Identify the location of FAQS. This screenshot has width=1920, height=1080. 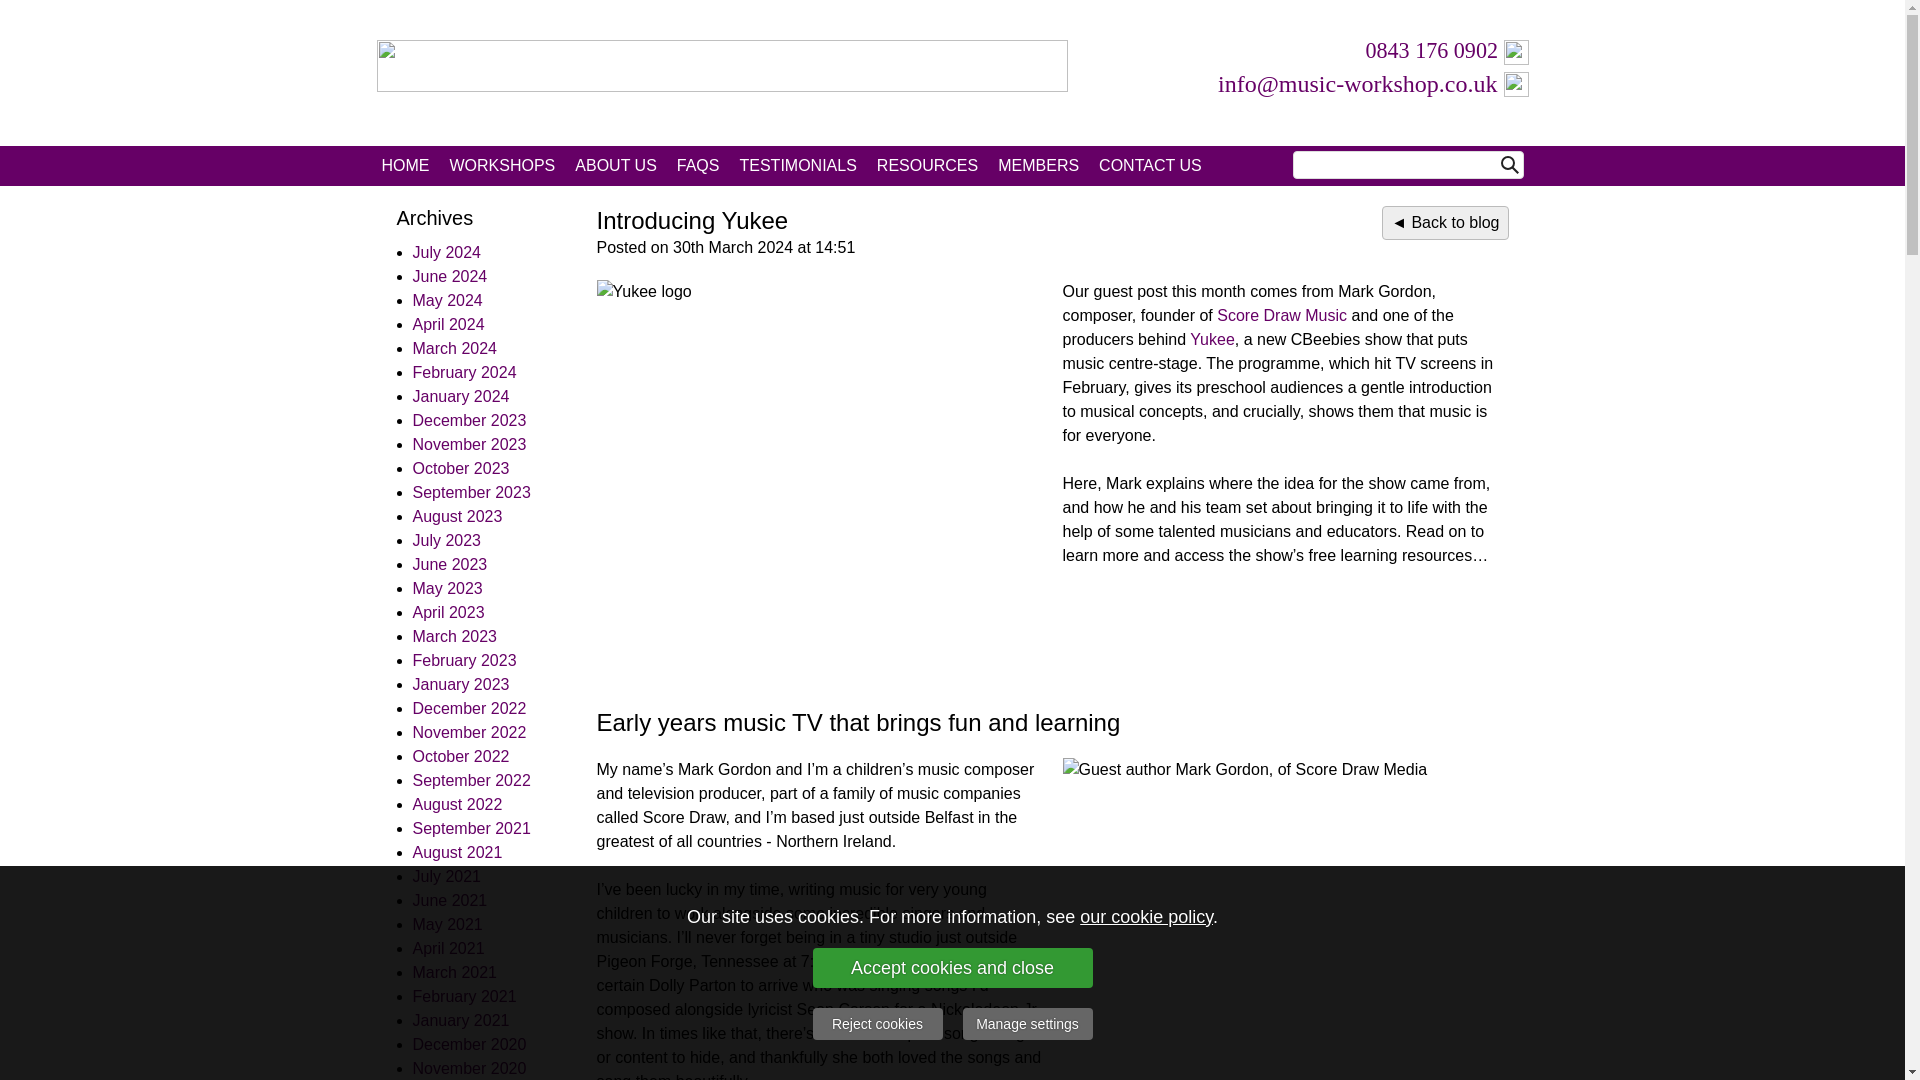
(698, 165).